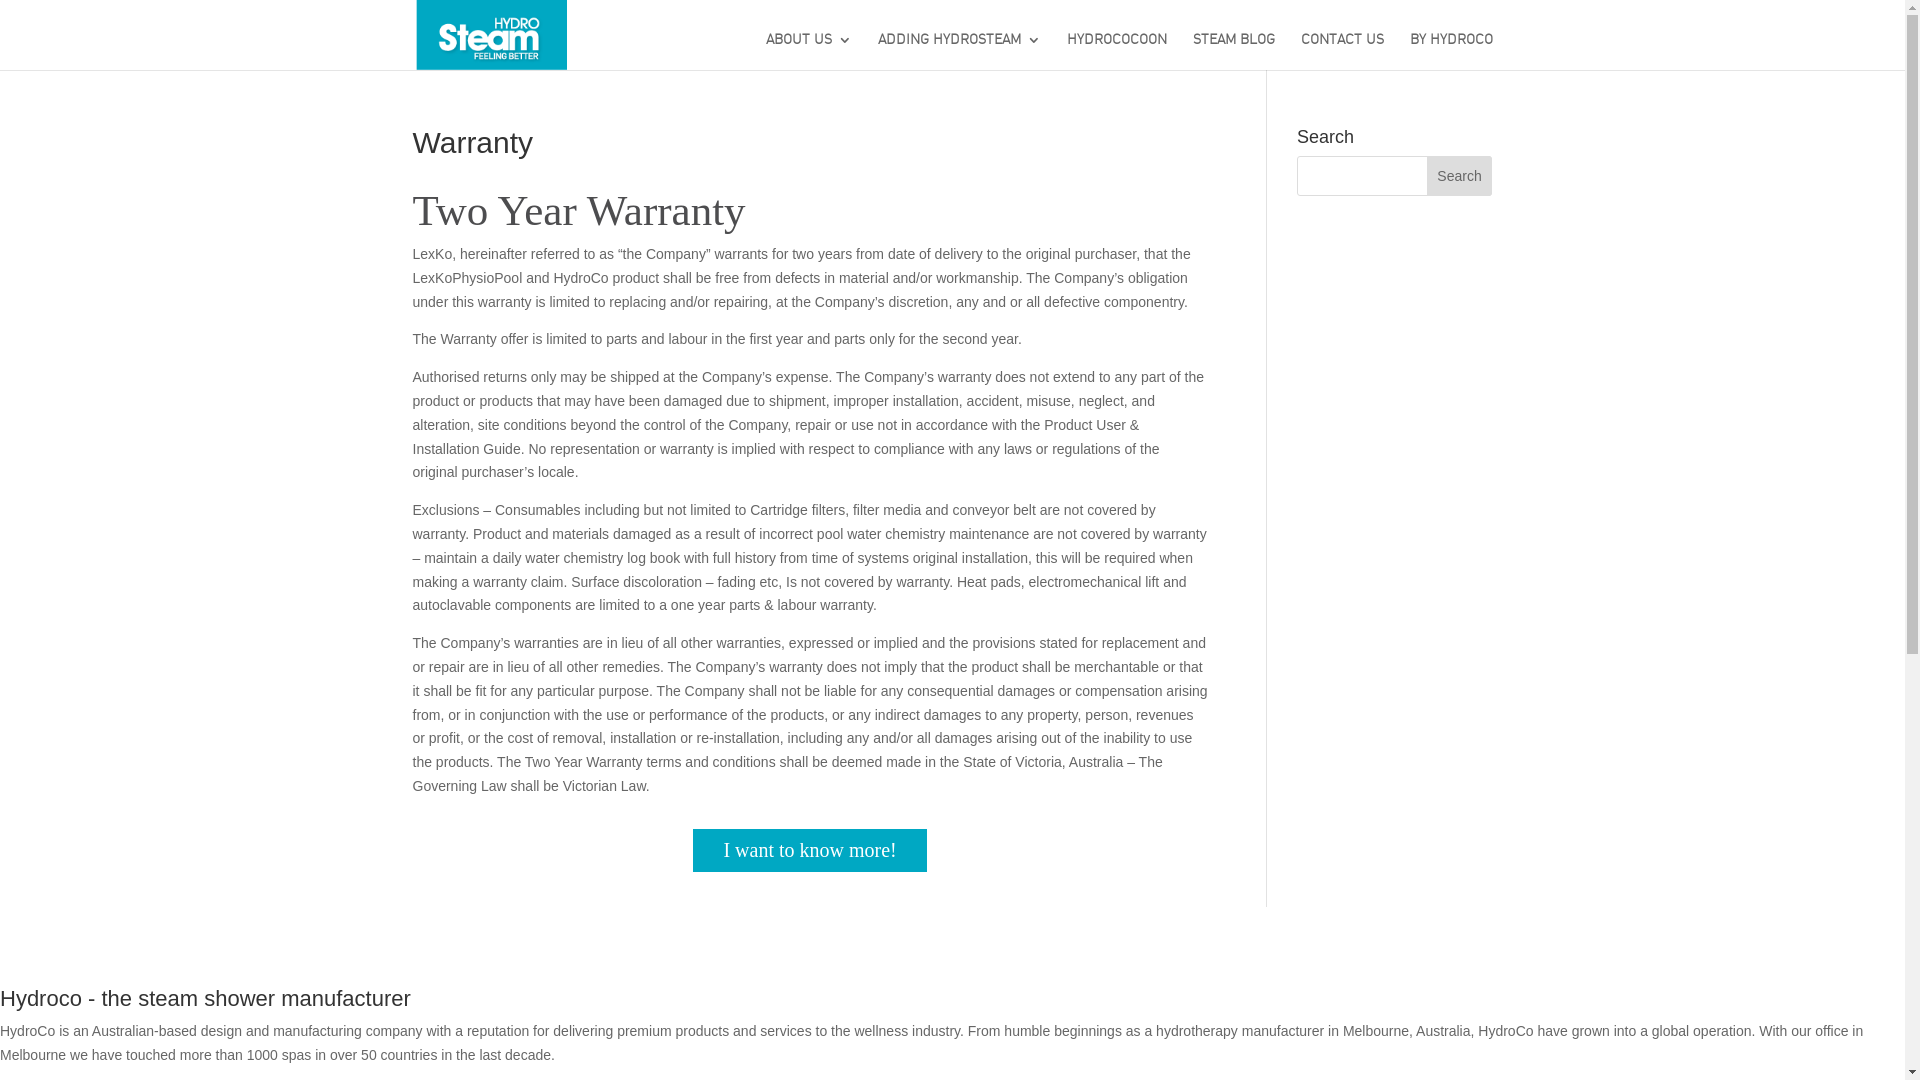 This screenshot has width=1920, height=1080. Describe the element at coordinates (960, 56) in the screenshot. I see `ADDING HYDROSTEAM` at that location.